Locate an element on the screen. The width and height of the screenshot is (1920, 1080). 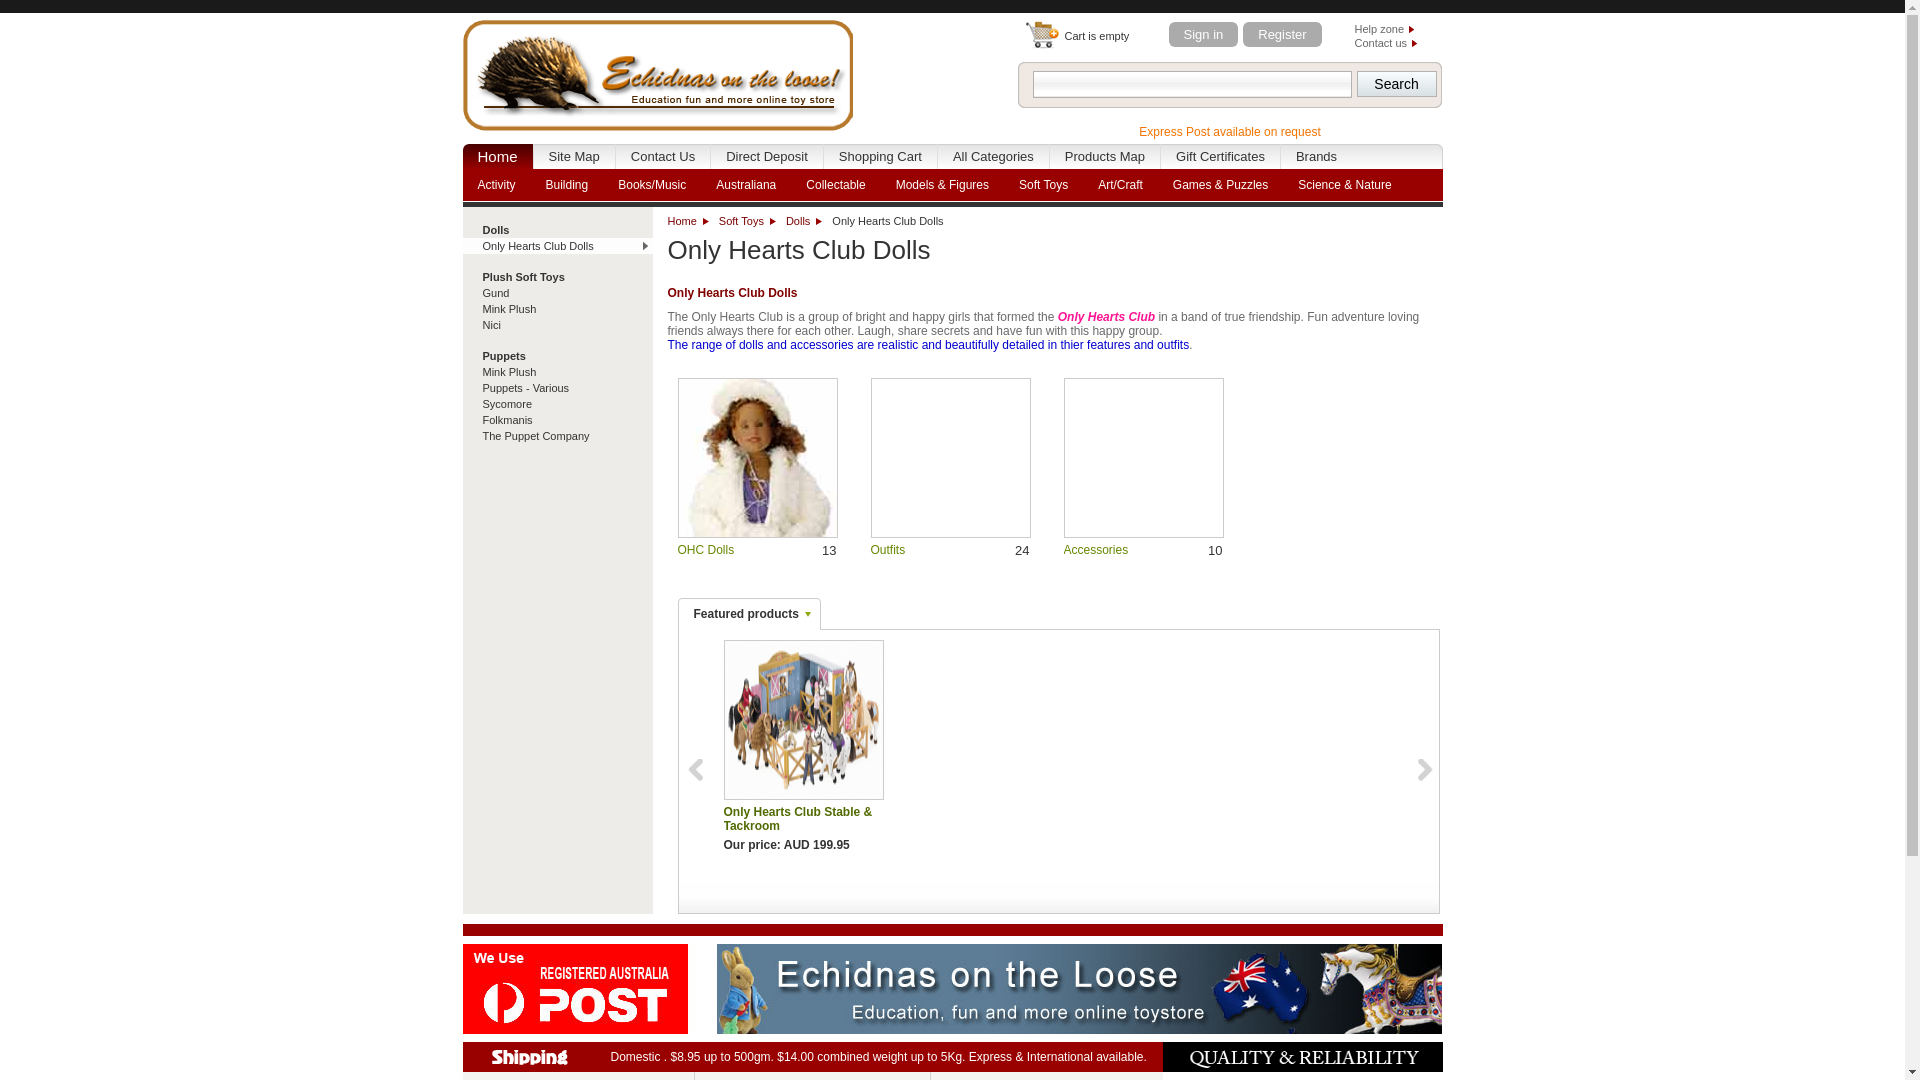
Accessories is located at coordinates (1096, 550).